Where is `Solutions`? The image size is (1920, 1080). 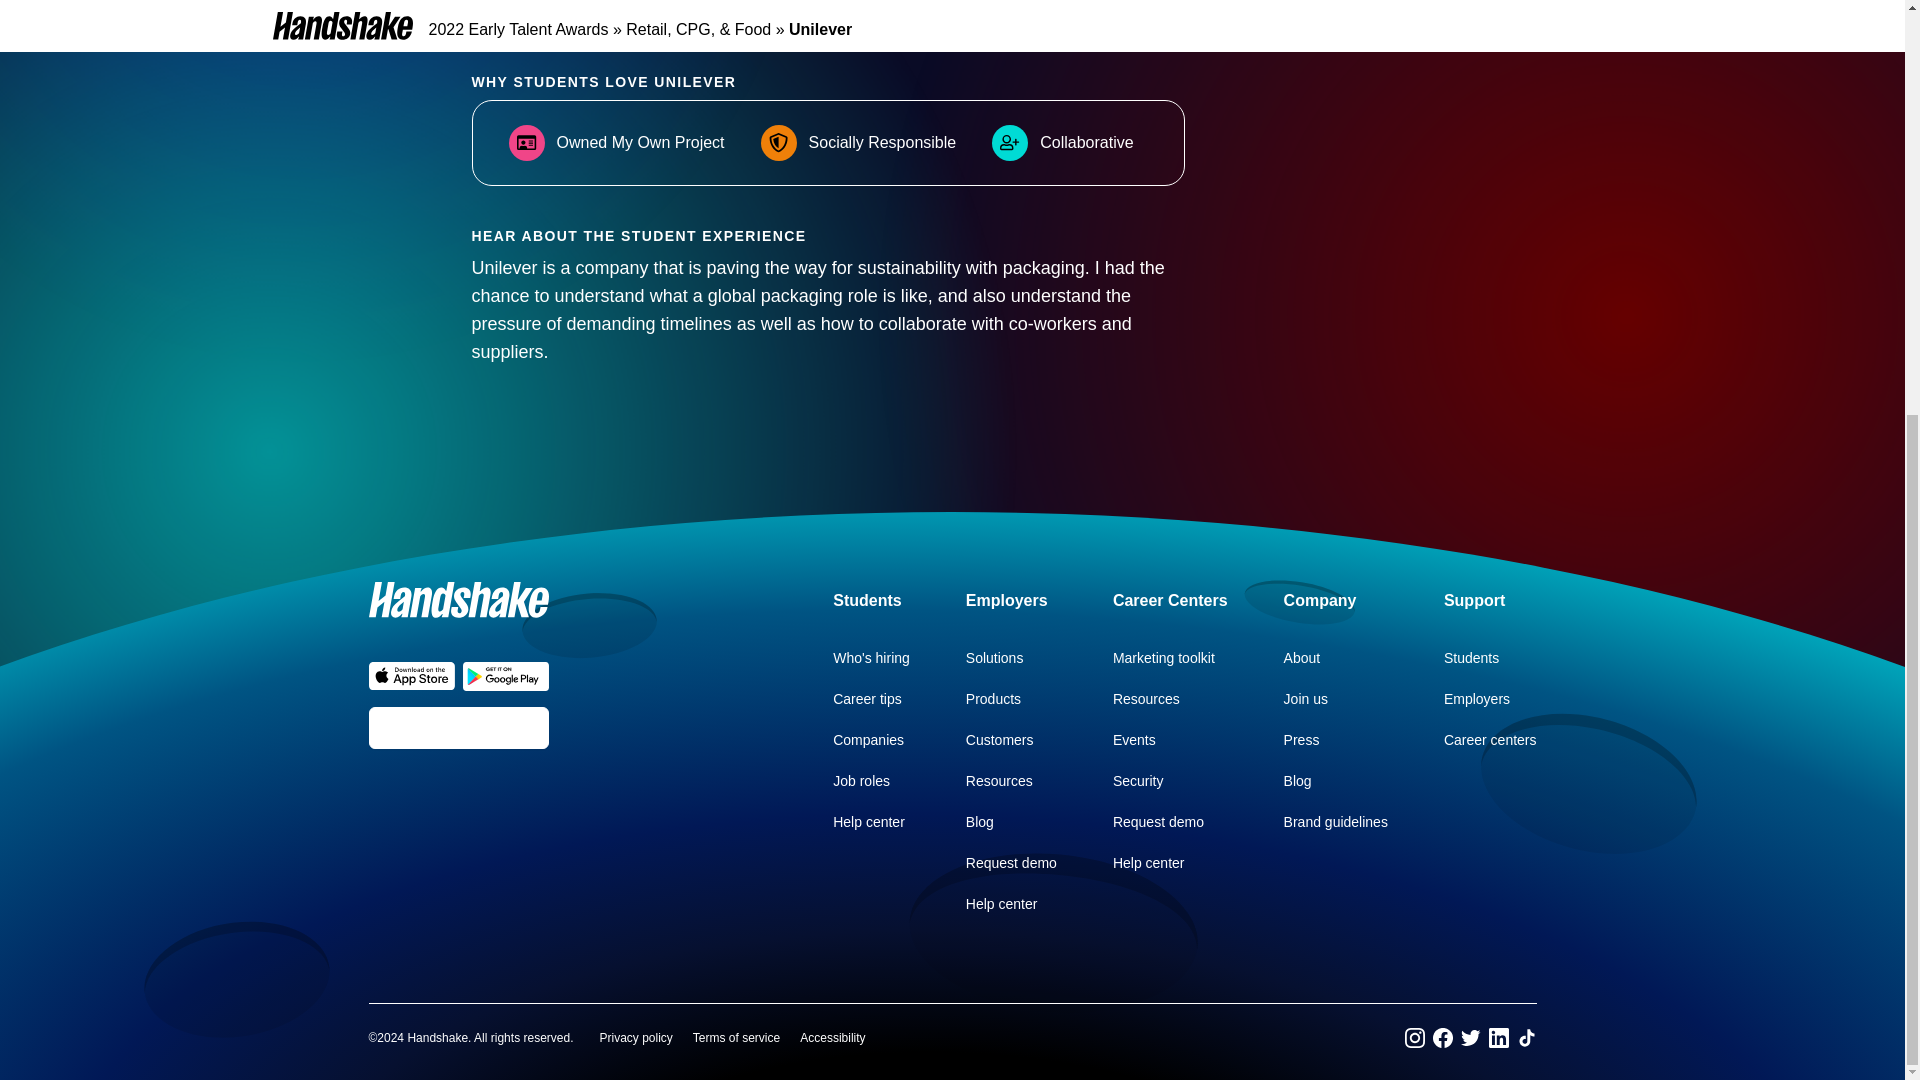 Solutions is located at coordinates (994, 658).